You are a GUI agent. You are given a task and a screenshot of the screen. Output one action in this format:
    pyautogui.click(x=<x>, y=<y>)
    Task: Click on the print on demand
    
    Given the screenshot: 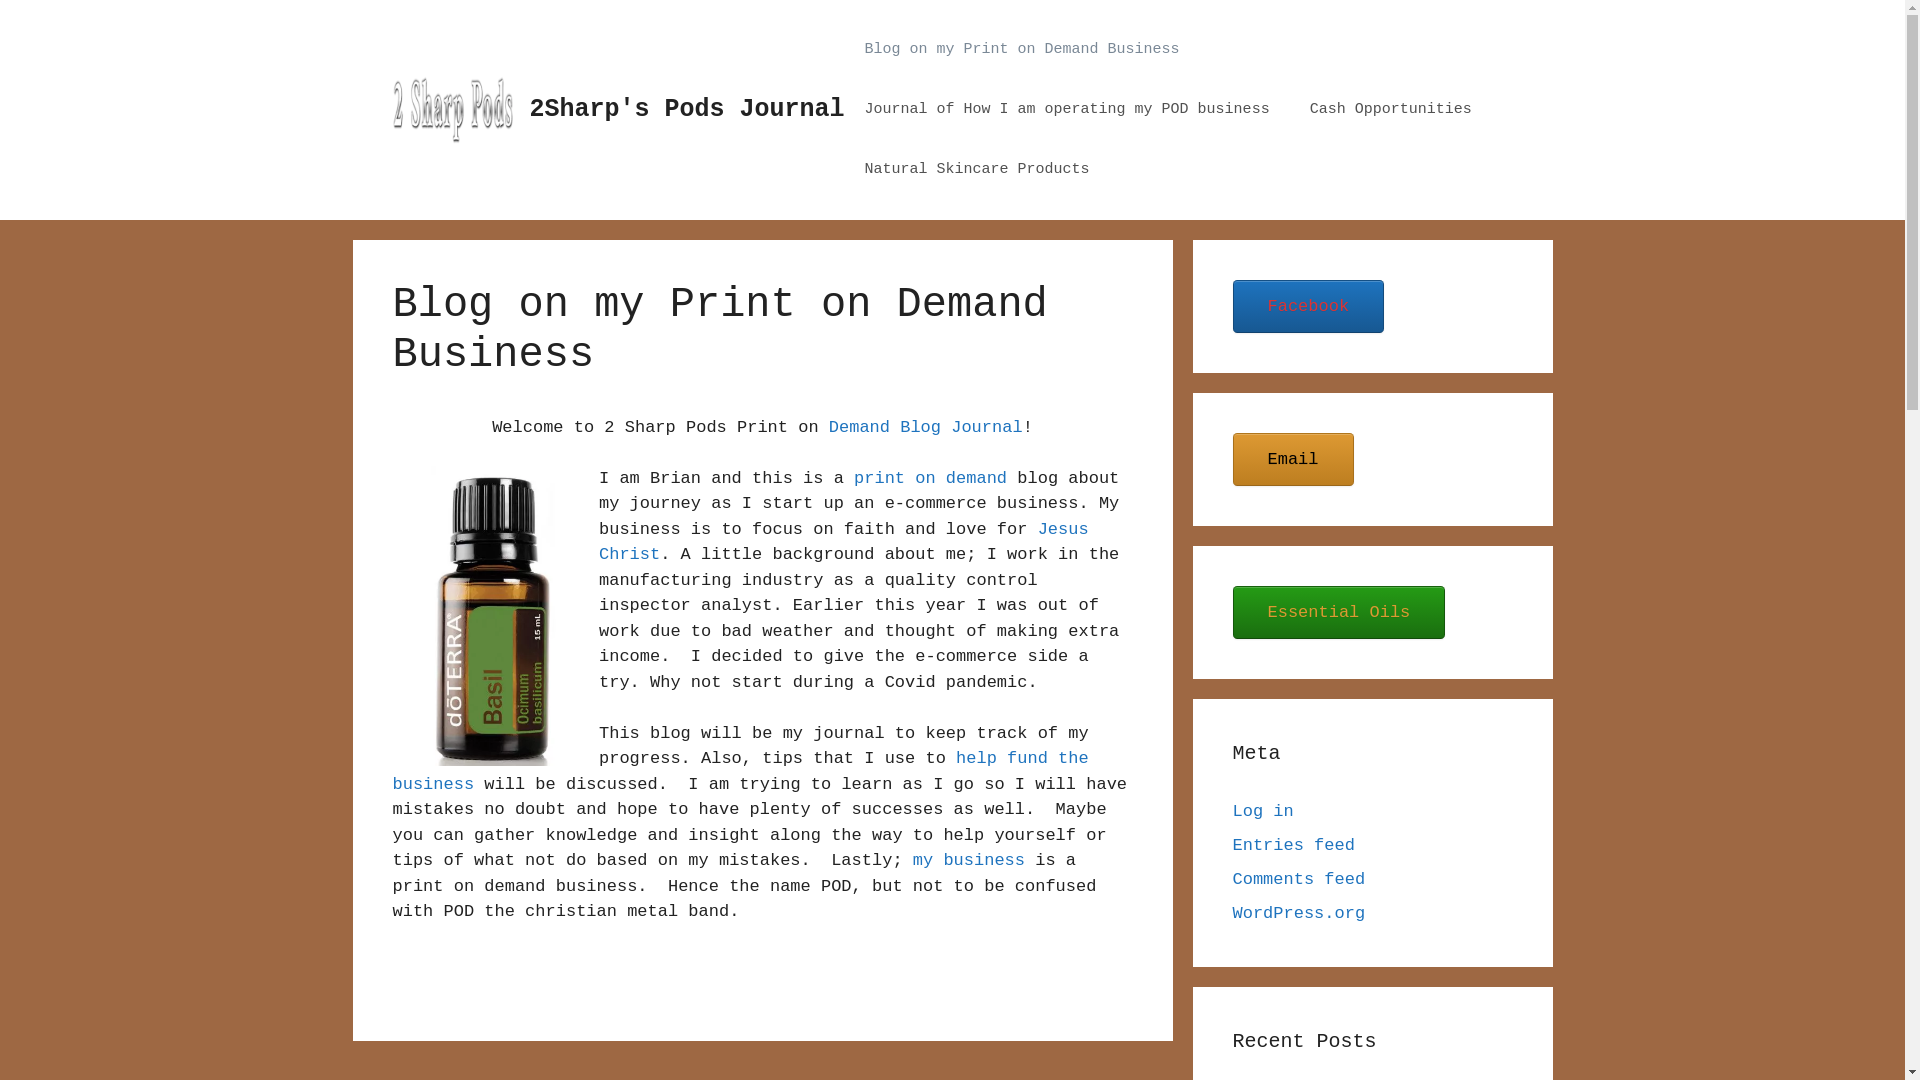 What is the action you would take?
    pyautogui.click(x=930, y=478)
    